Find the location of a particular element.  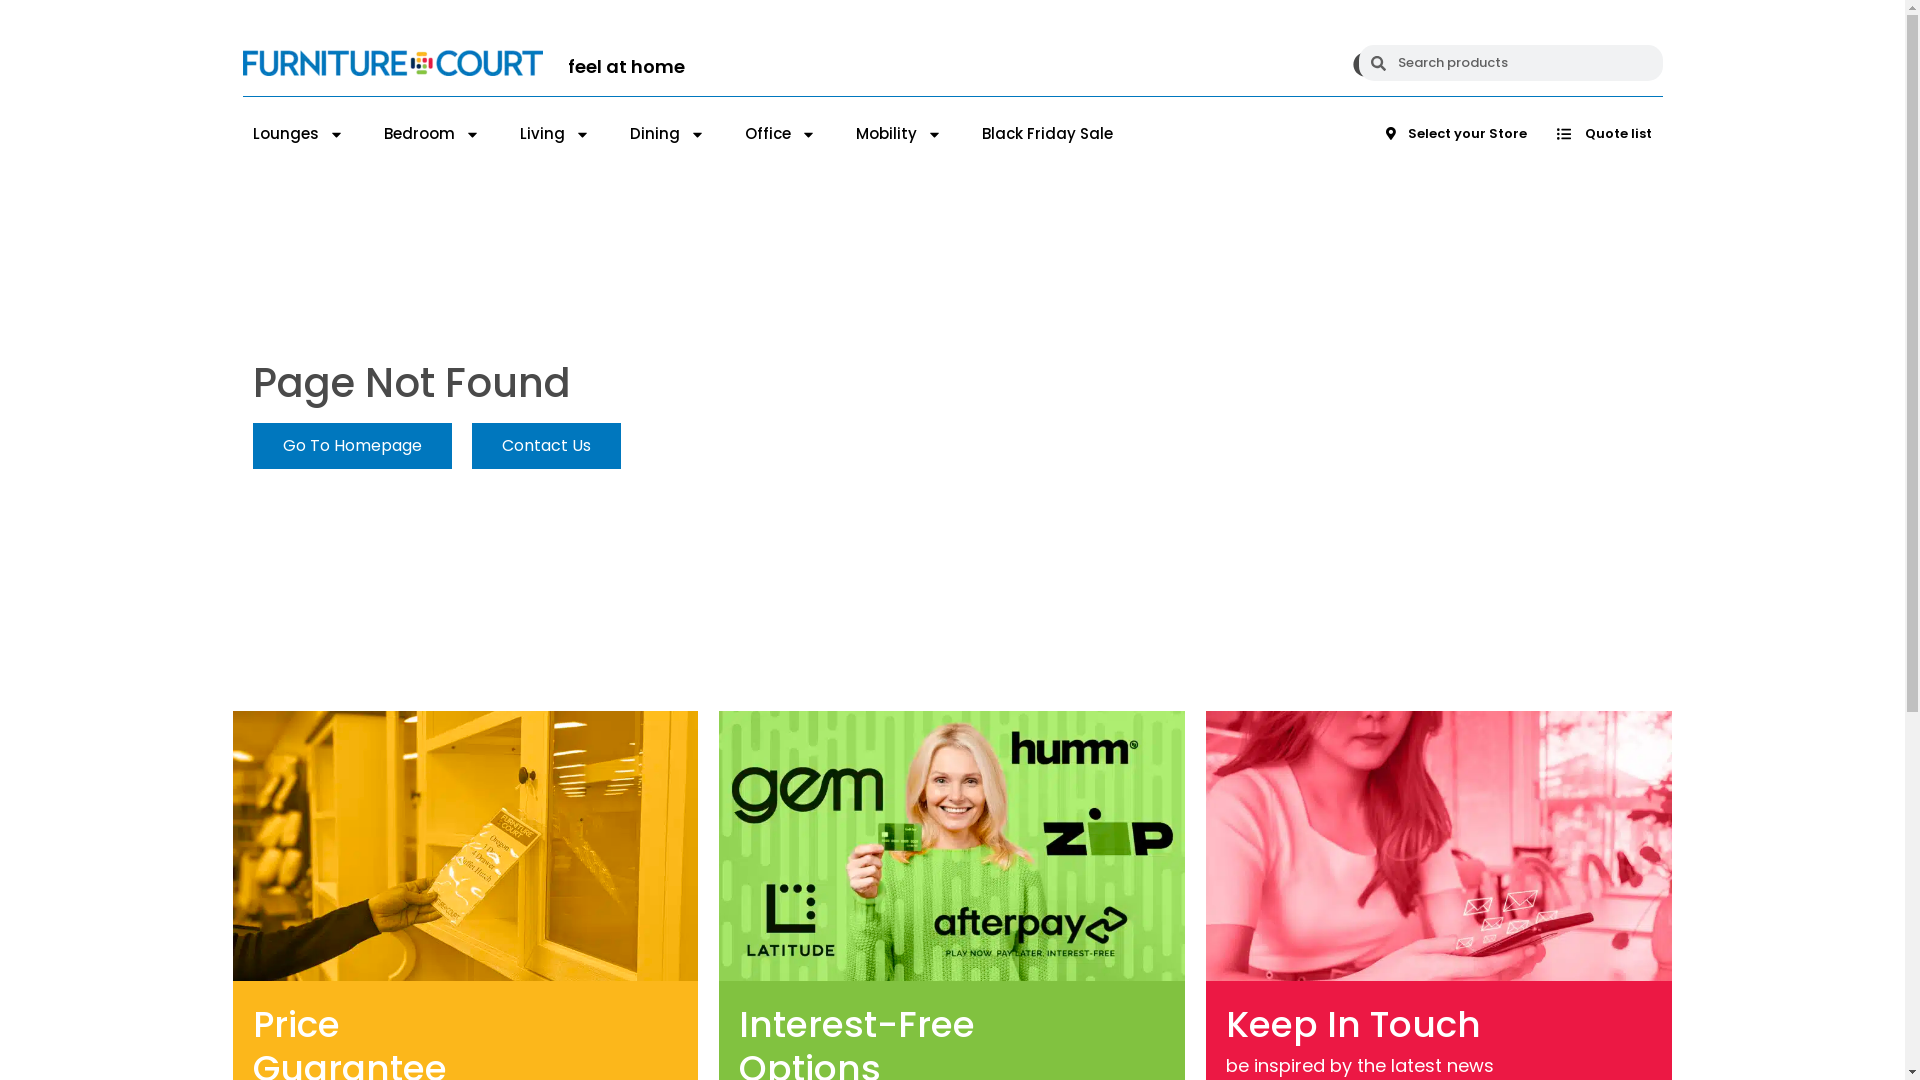

Keep In Touch is located at coordinates (1369, 1024).